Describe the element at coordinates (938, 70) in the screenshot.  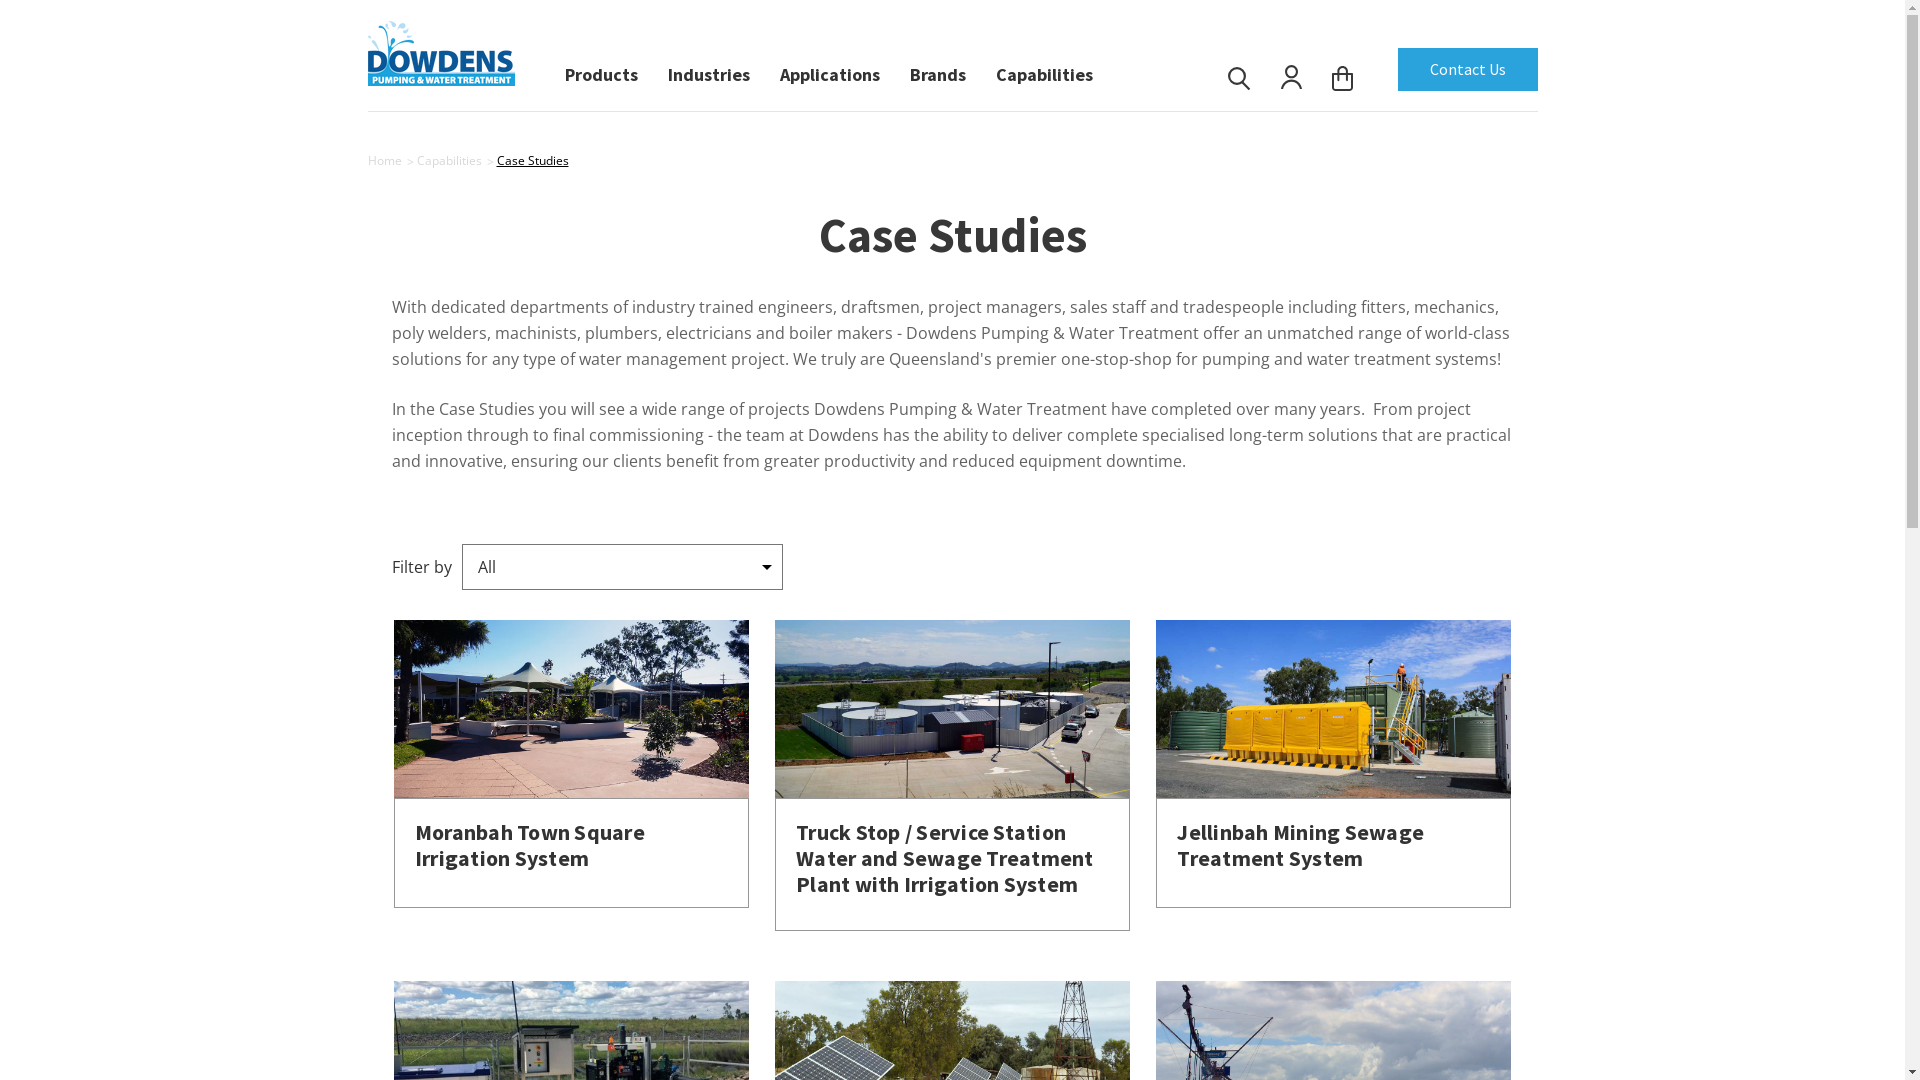
I see `Brands` at that location.